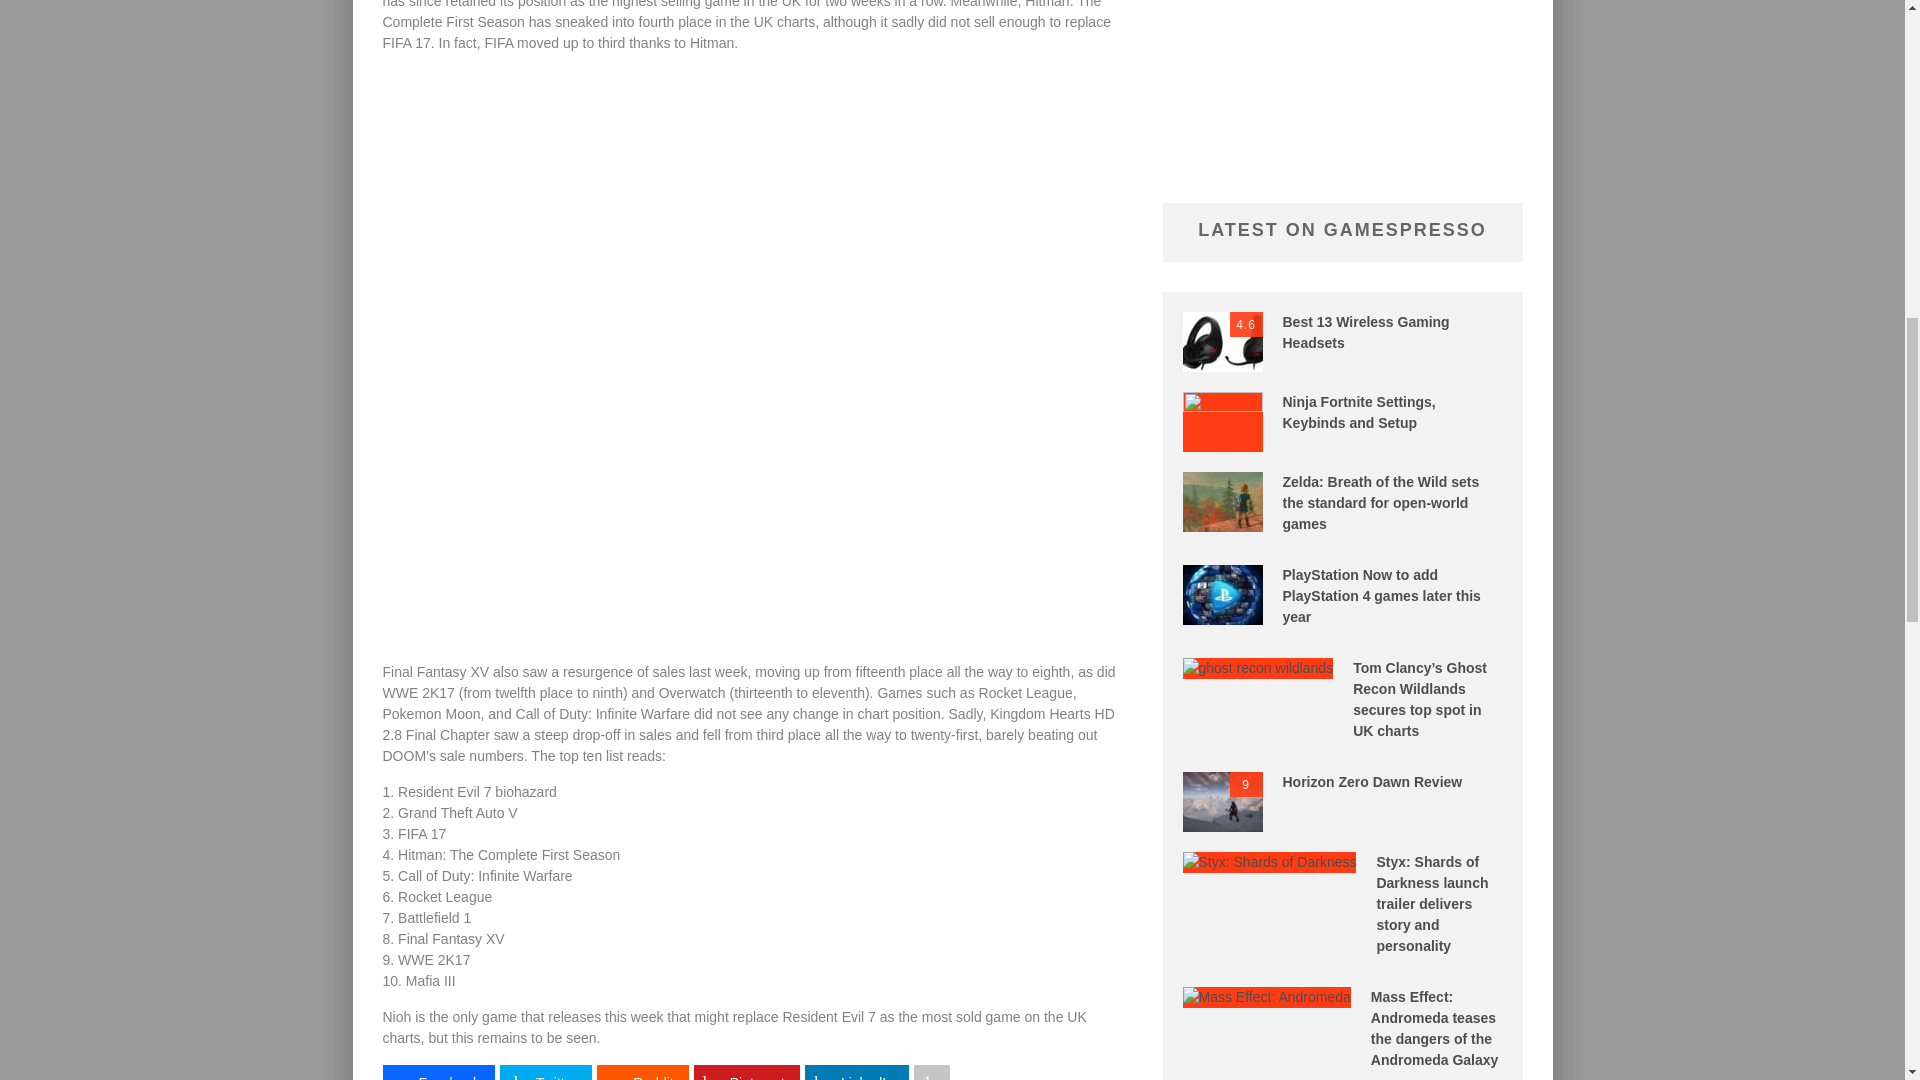 Image resolution: width=1920 pixels, height=1080 pixels. What do you see at coordinates (438, 1072) in the screenshot?
I see `Share on Facebook` at bounding box center [438, 1072].